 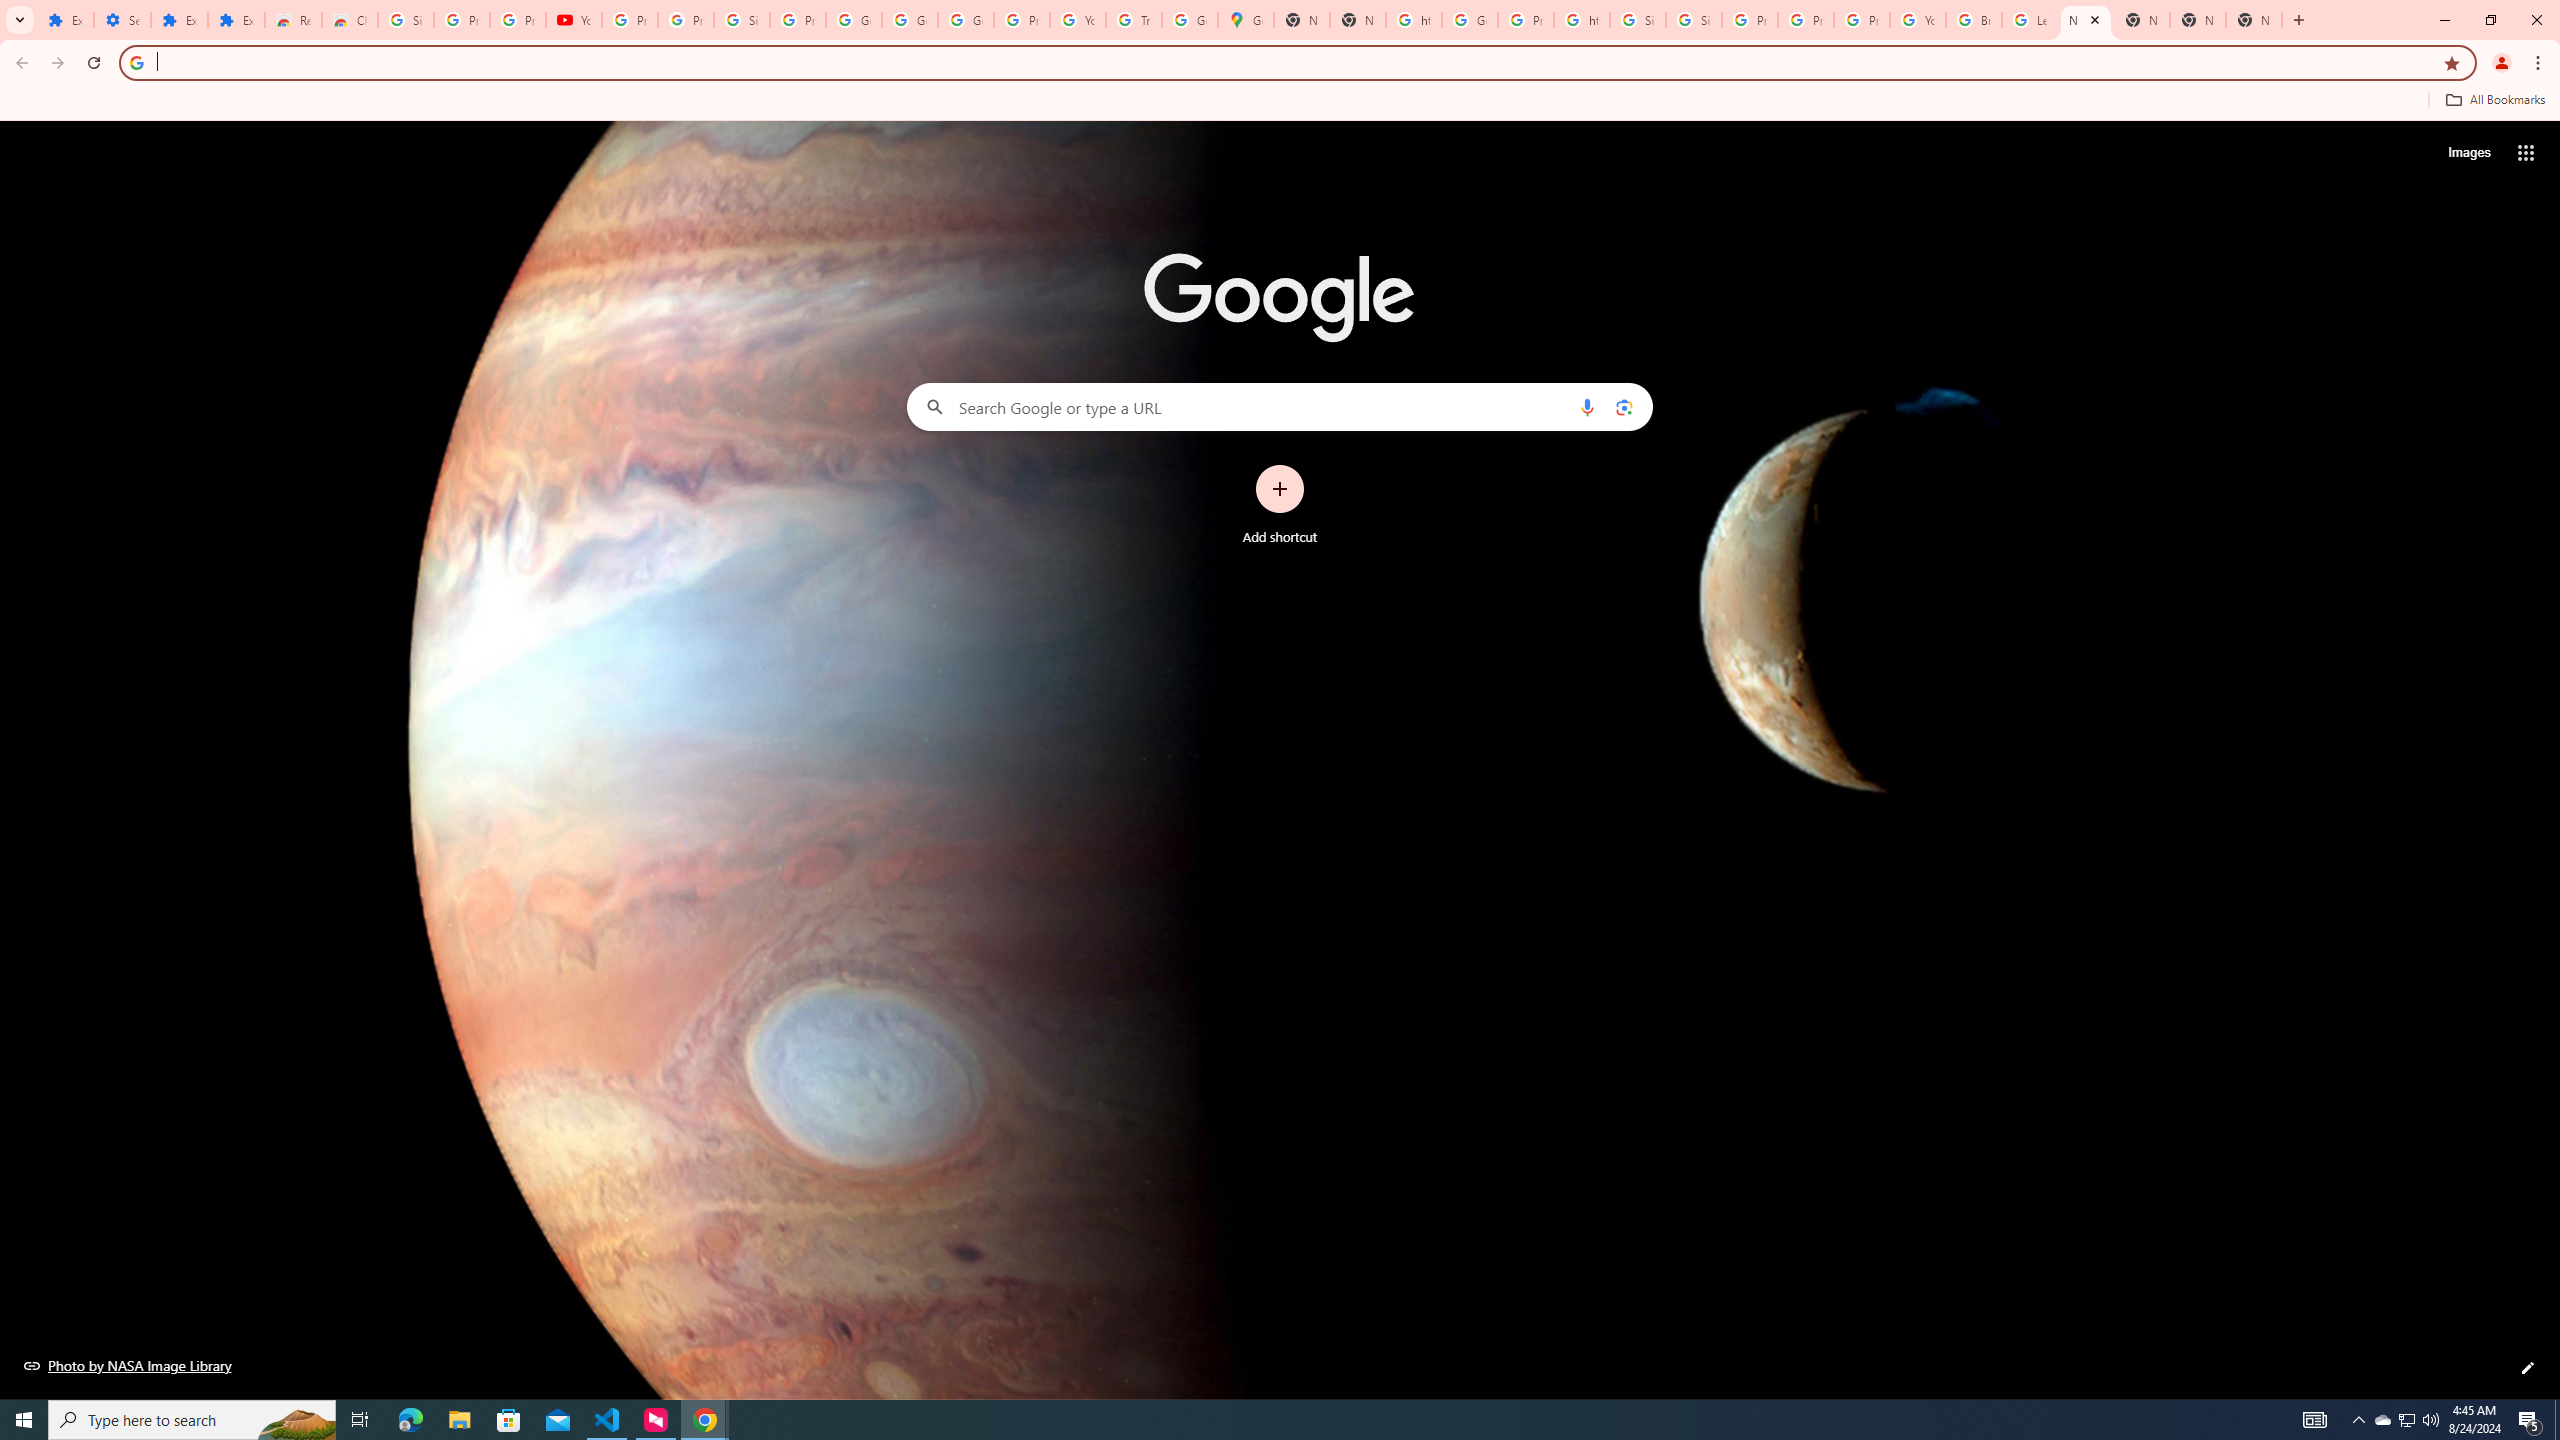 I want to click on Search Google or type a URL, so click(x=1280, y=406).